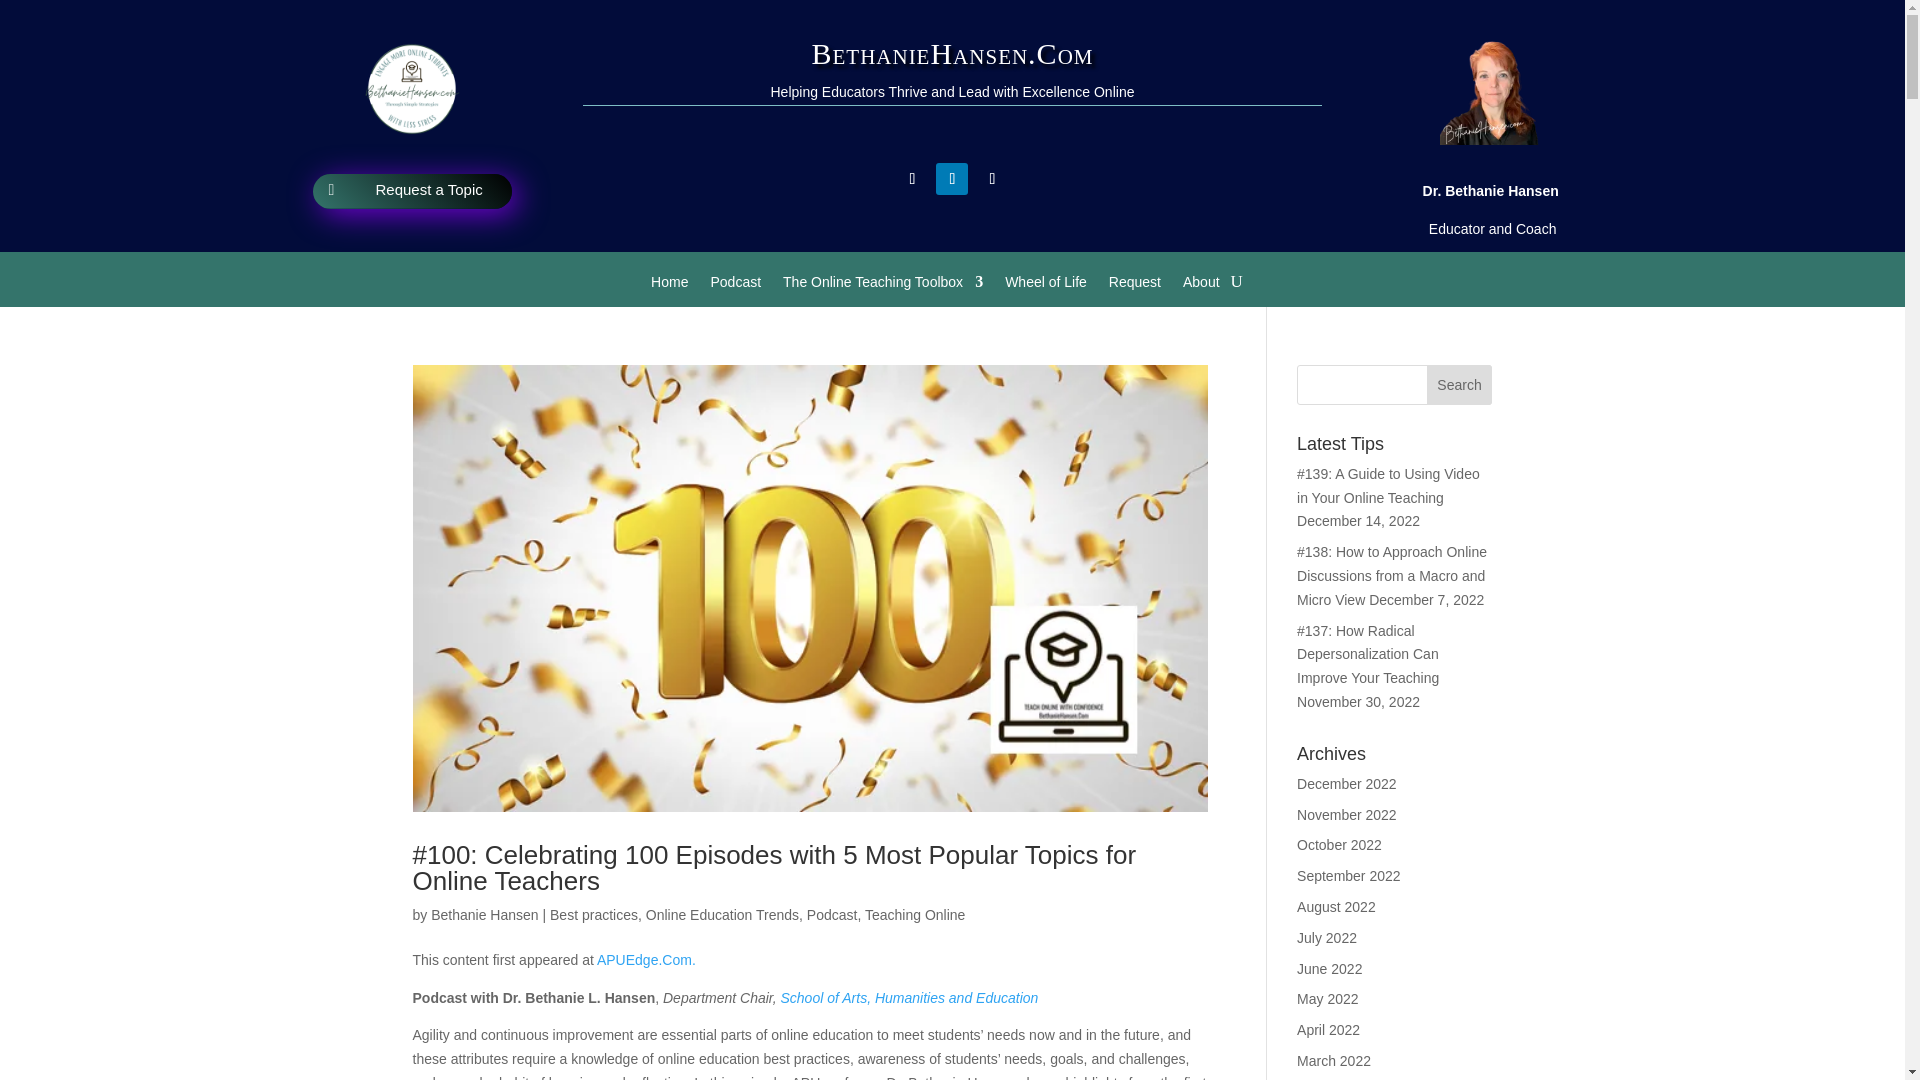 Image resolution: width=1920 pixels, height=1080 pixels. I want to click on Follow on LinkedIn, so click(952, 179).